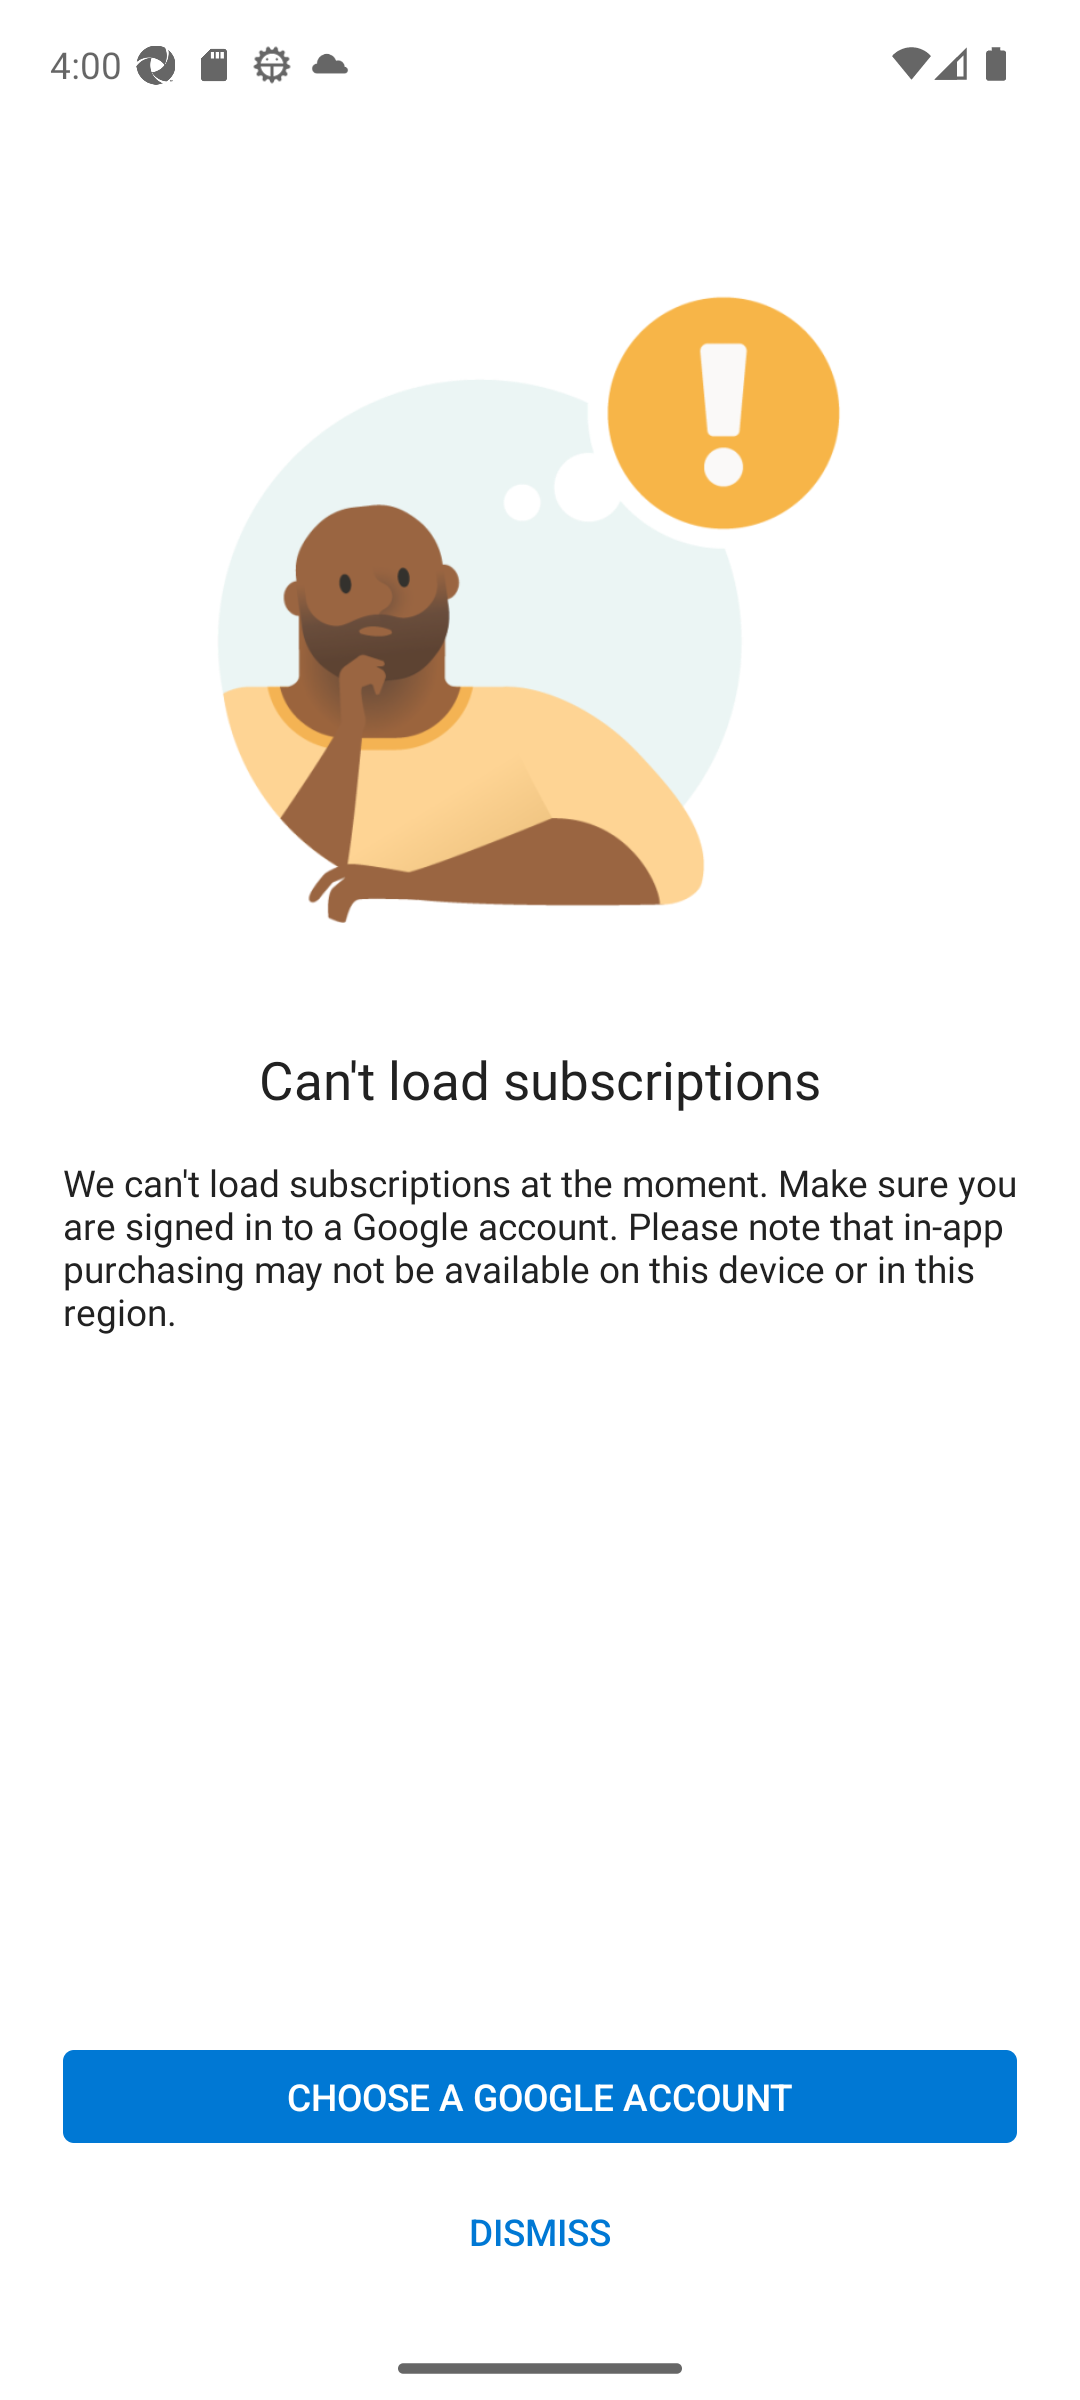 The height and width of the screenshot is (2400, 1080). I want to click on DISMISS, so click(540, 2230).